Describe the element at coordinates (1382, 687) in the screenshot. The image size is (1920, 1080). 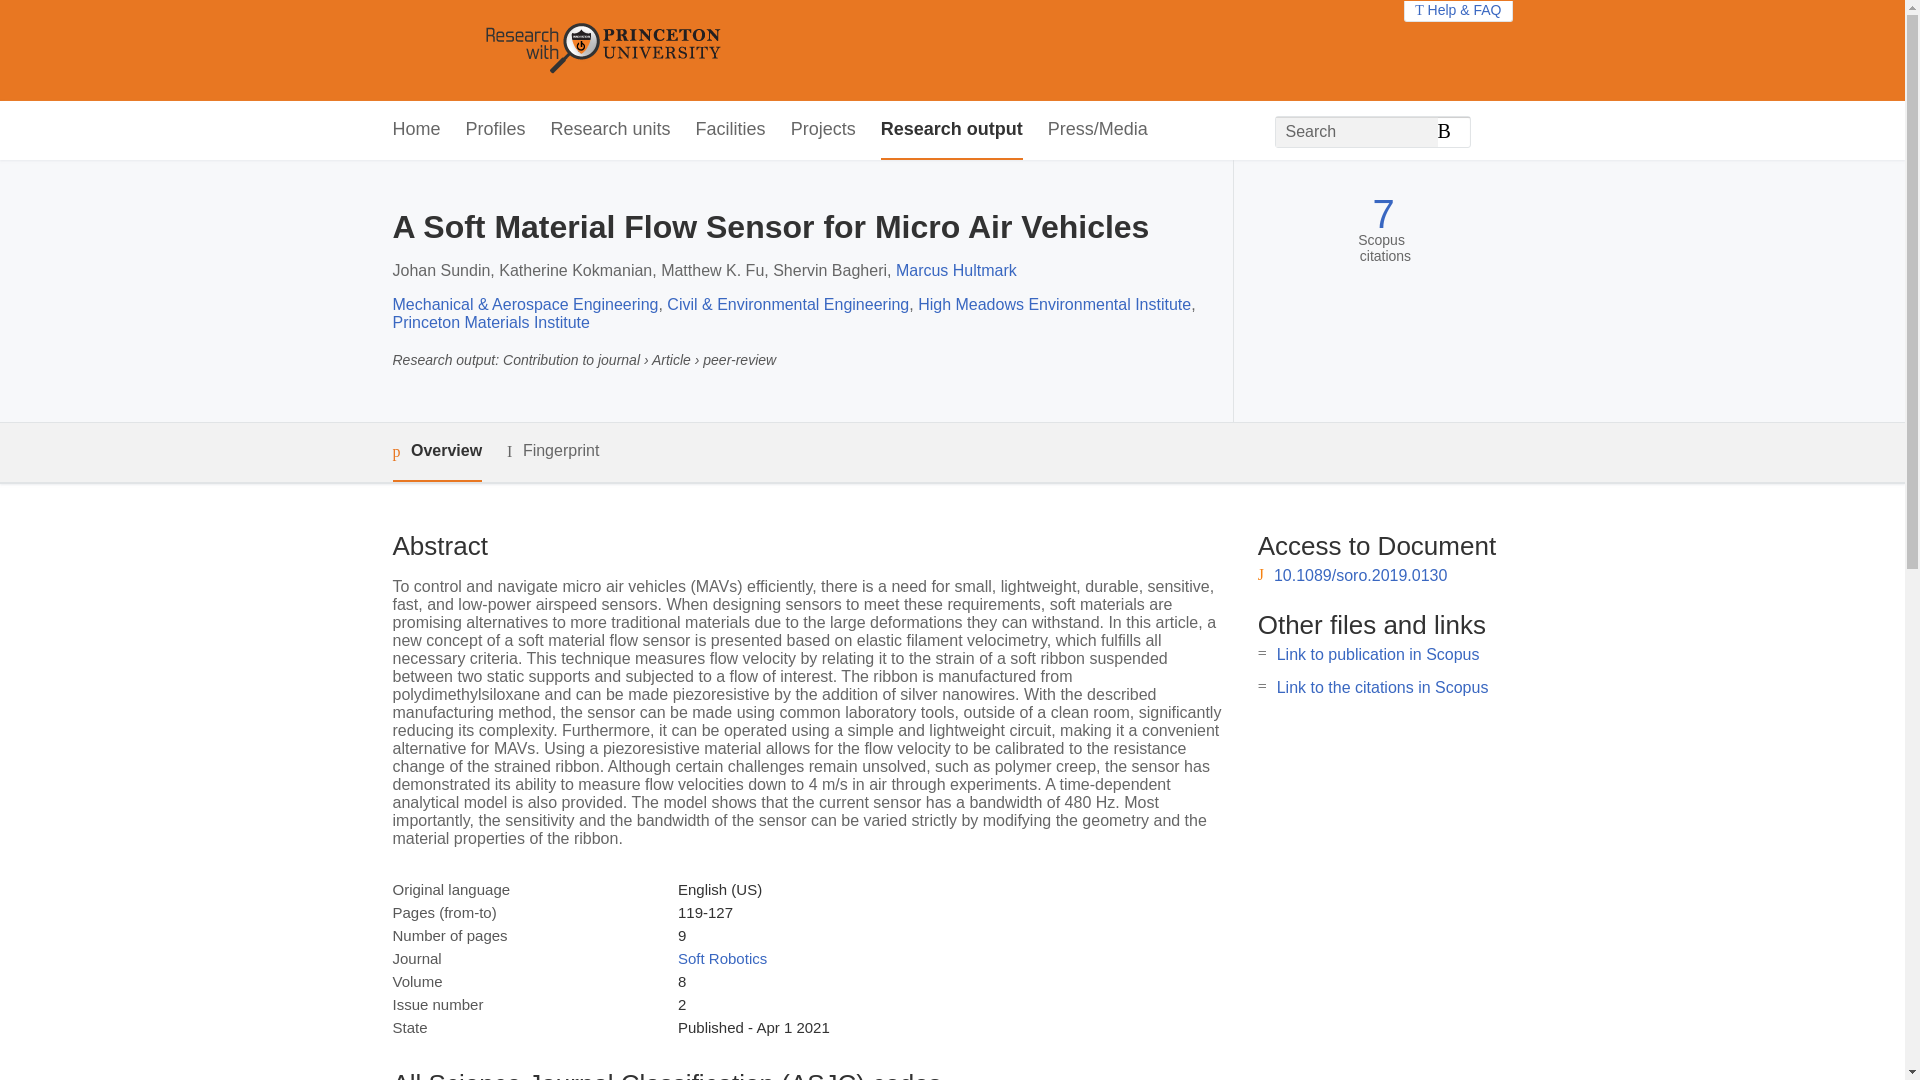
I see `Link to the citations in Scopus` at that location.